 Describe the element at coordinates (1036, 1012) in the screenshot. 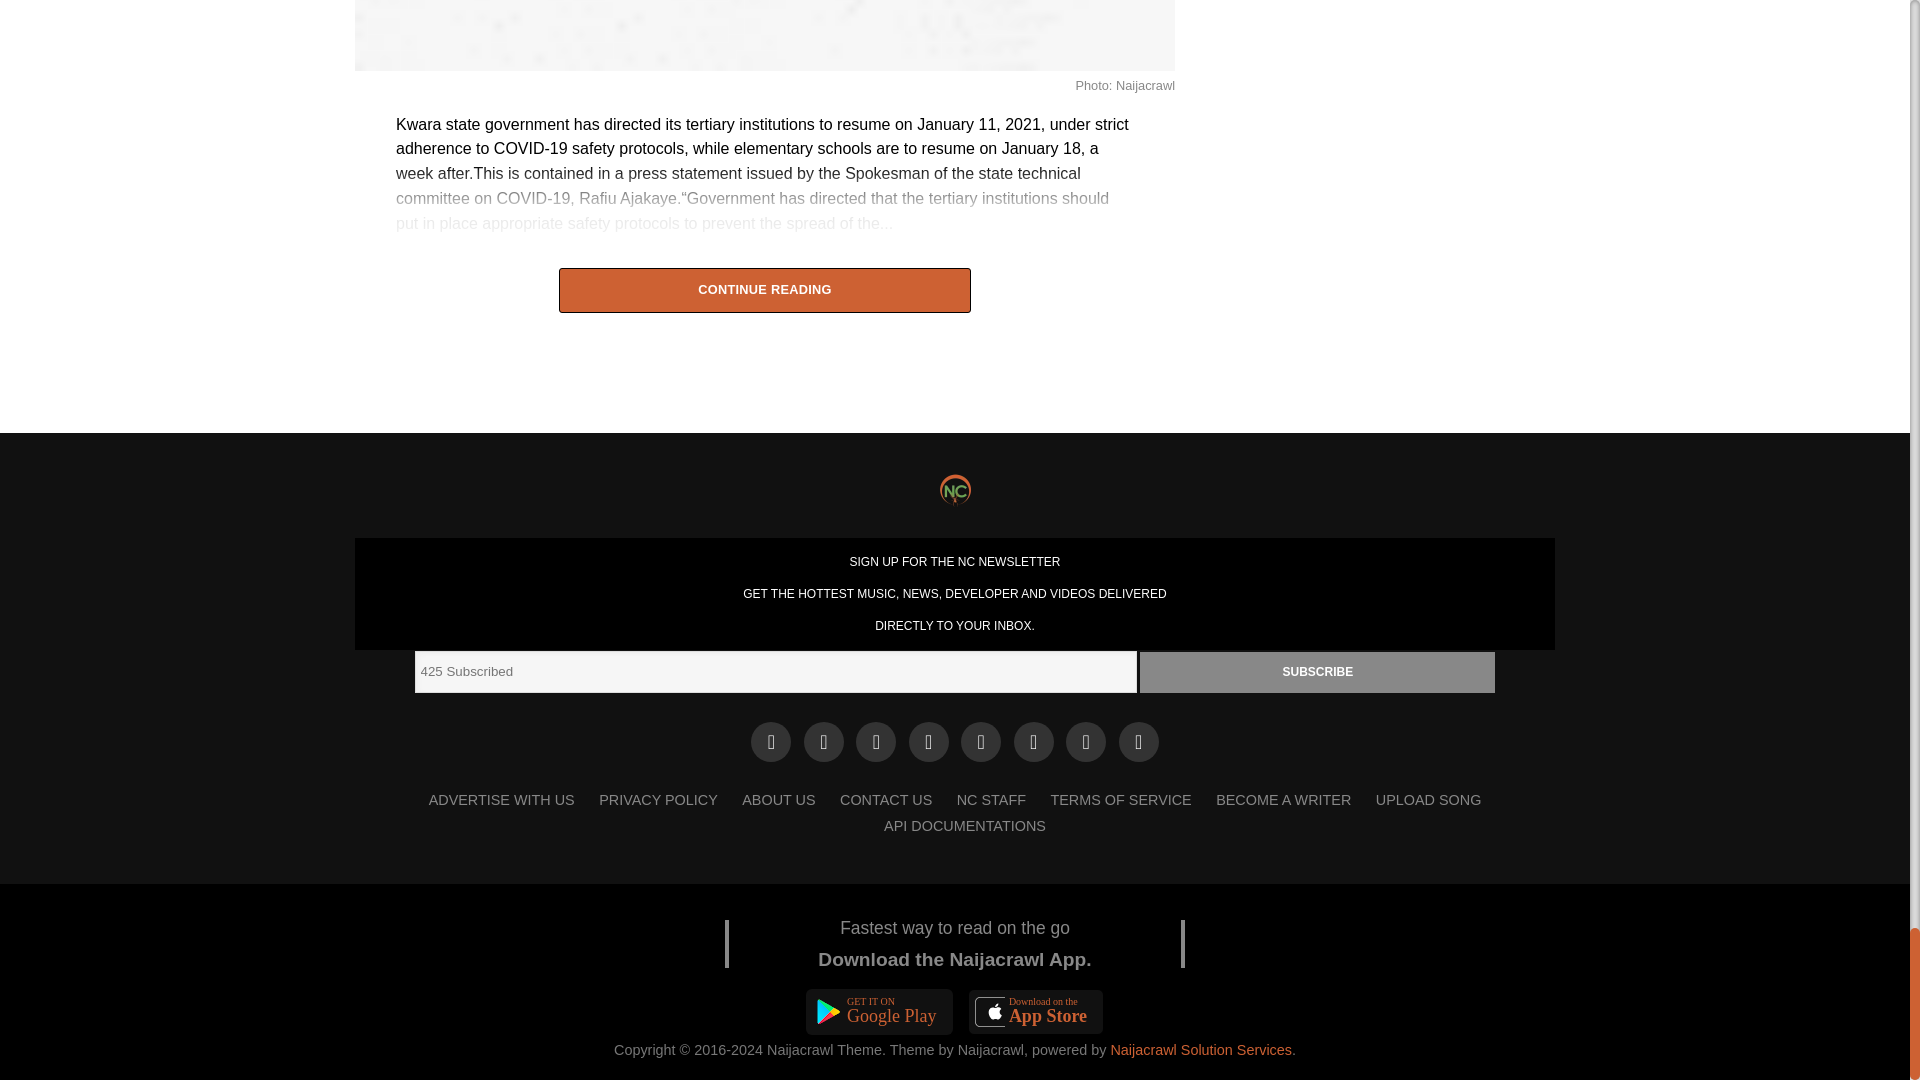

I see `App Store` at that location.